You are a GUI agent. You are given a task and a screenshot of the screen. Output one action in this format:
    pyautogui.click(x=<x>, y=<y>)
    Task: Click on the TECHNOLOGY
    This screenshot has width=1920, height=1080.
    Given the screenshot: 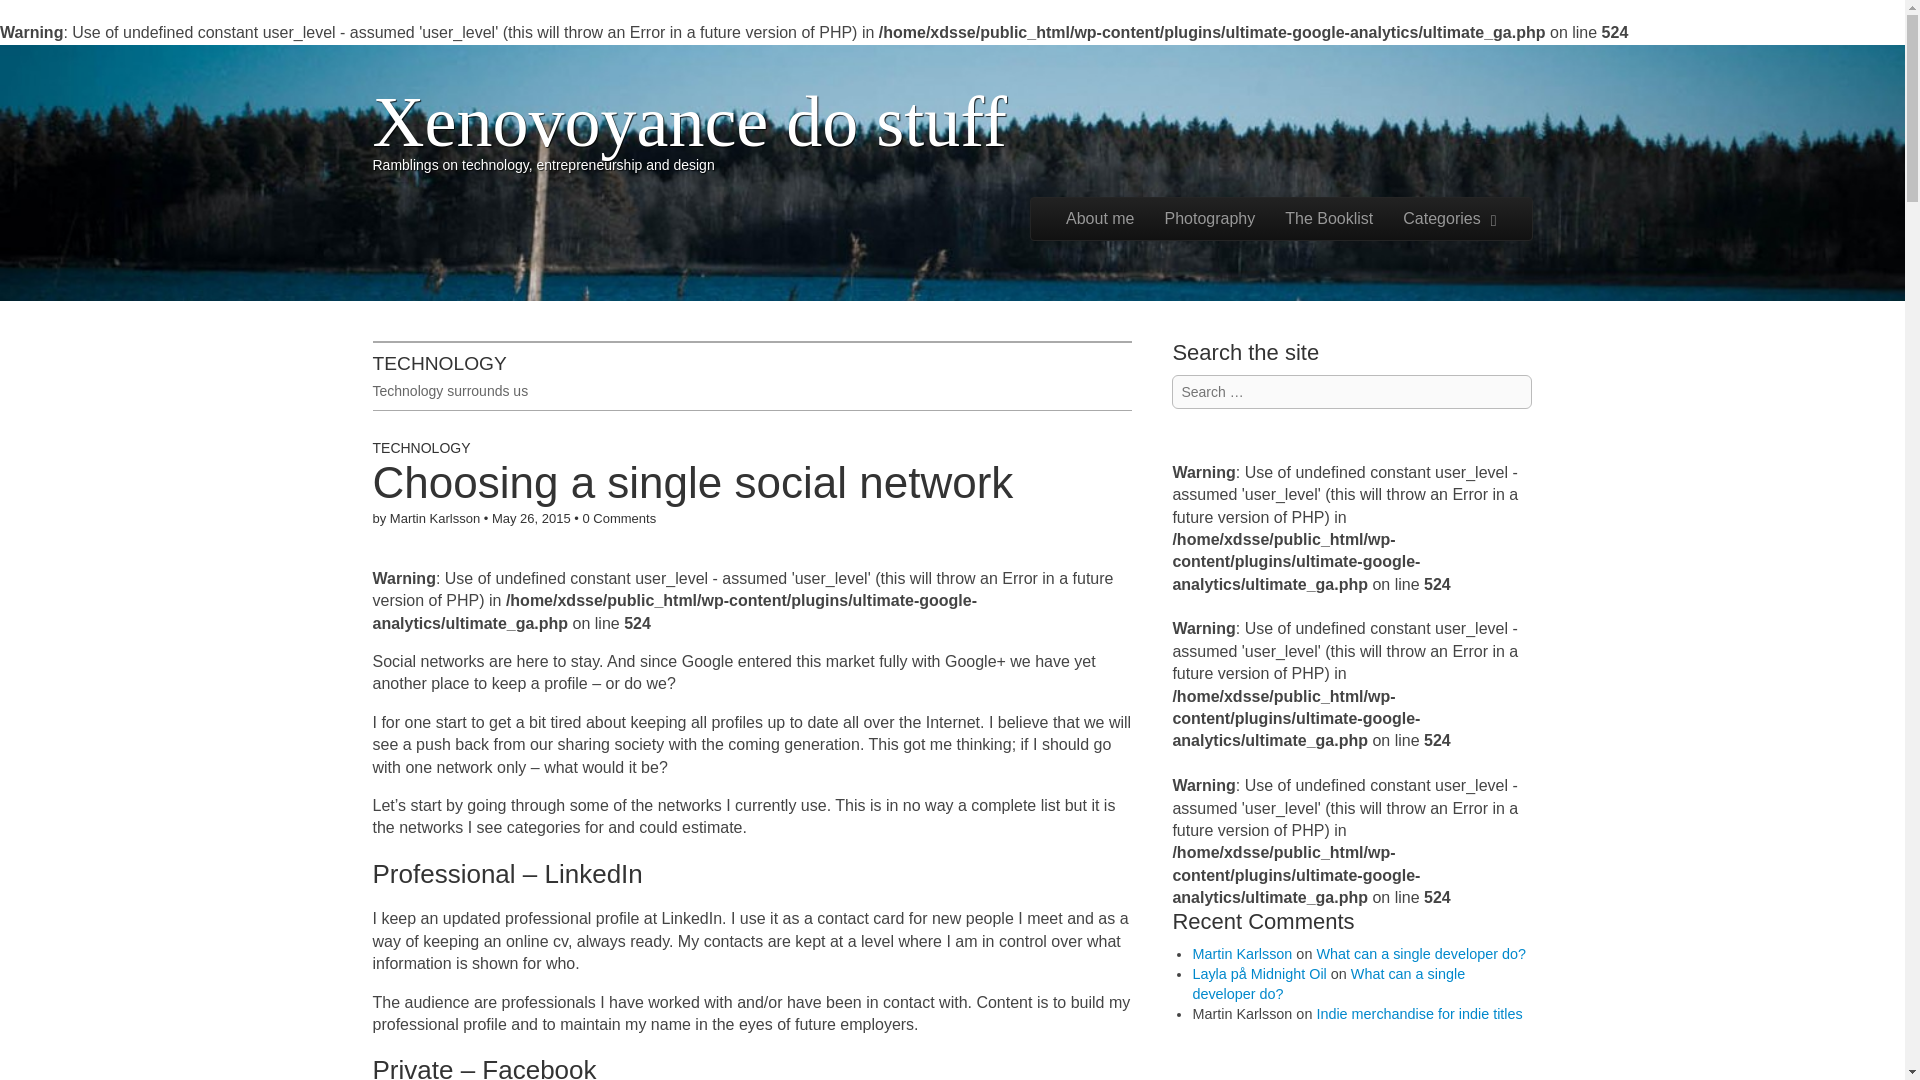 What is the action you would take?
    pyautogui.click(x=421, y=447)
    